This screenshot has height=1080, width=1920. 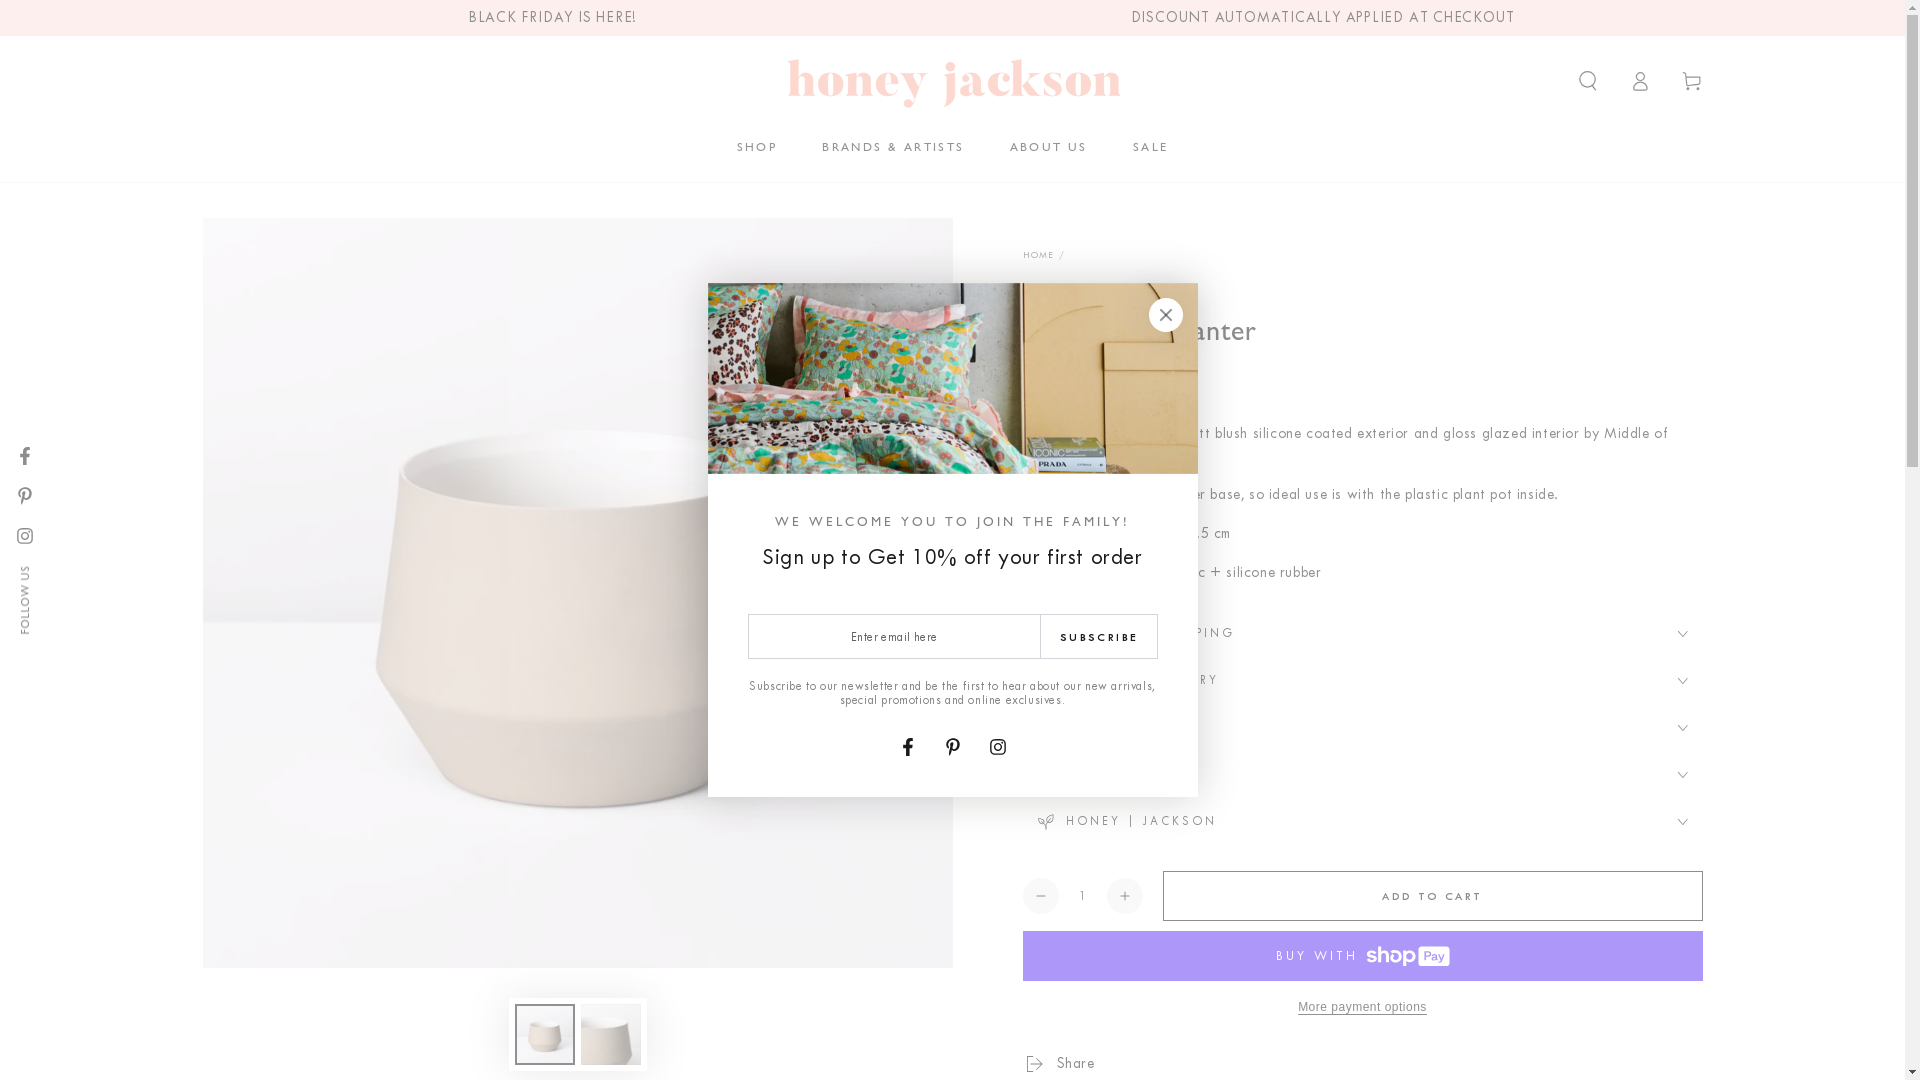 What do you see at coordinates (998, 747) in the screenshot?
I see `Instagram` at bounding box center [998, 747].